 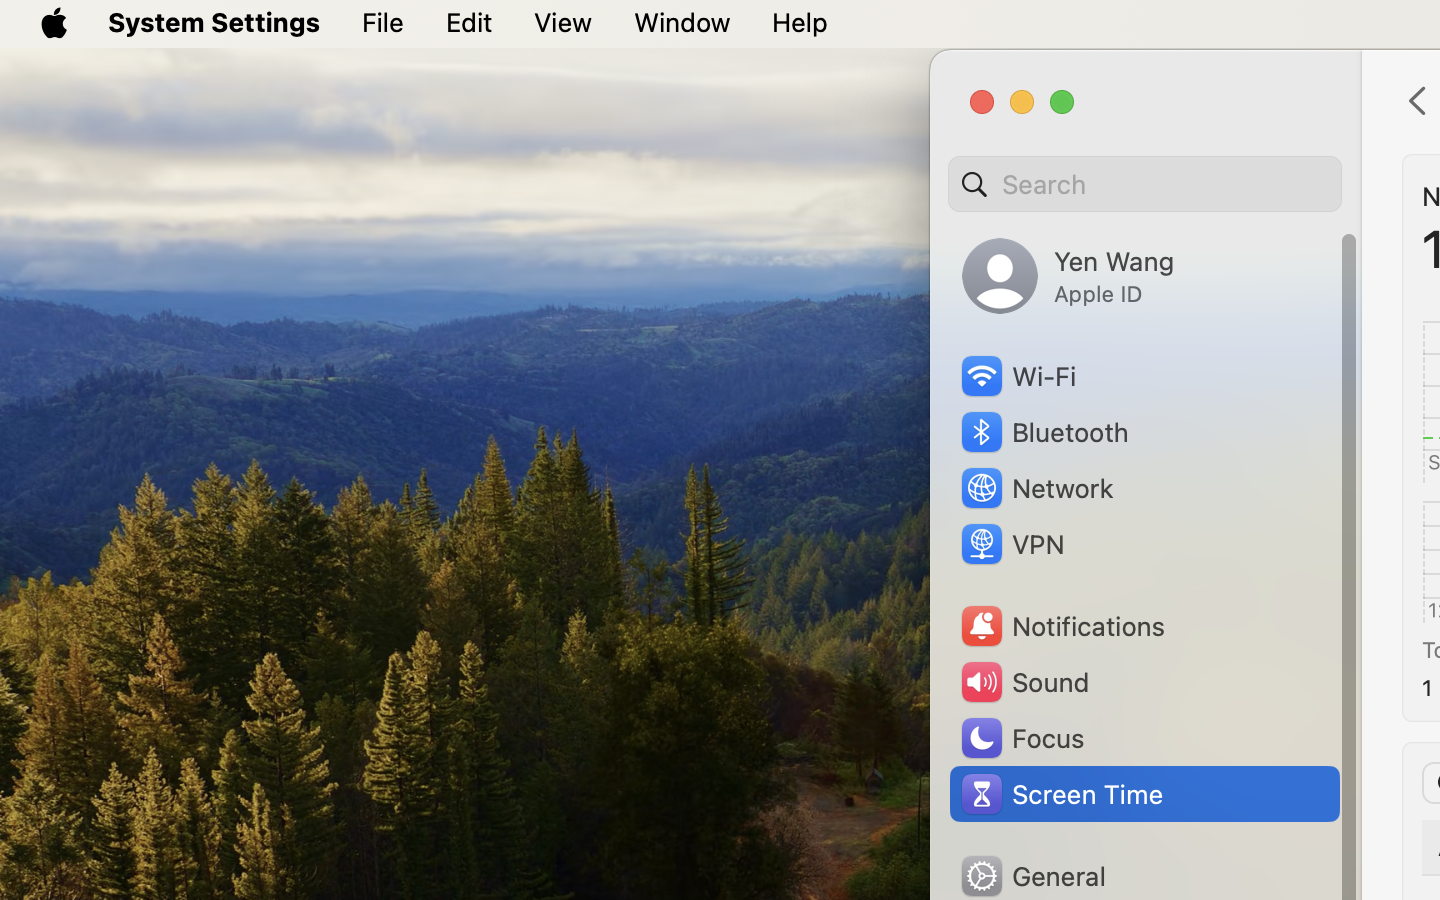 What do you see at coordinates (1061, 794) in the screenshot?
I see `Screen Time` at bounding box center [1061, 794].